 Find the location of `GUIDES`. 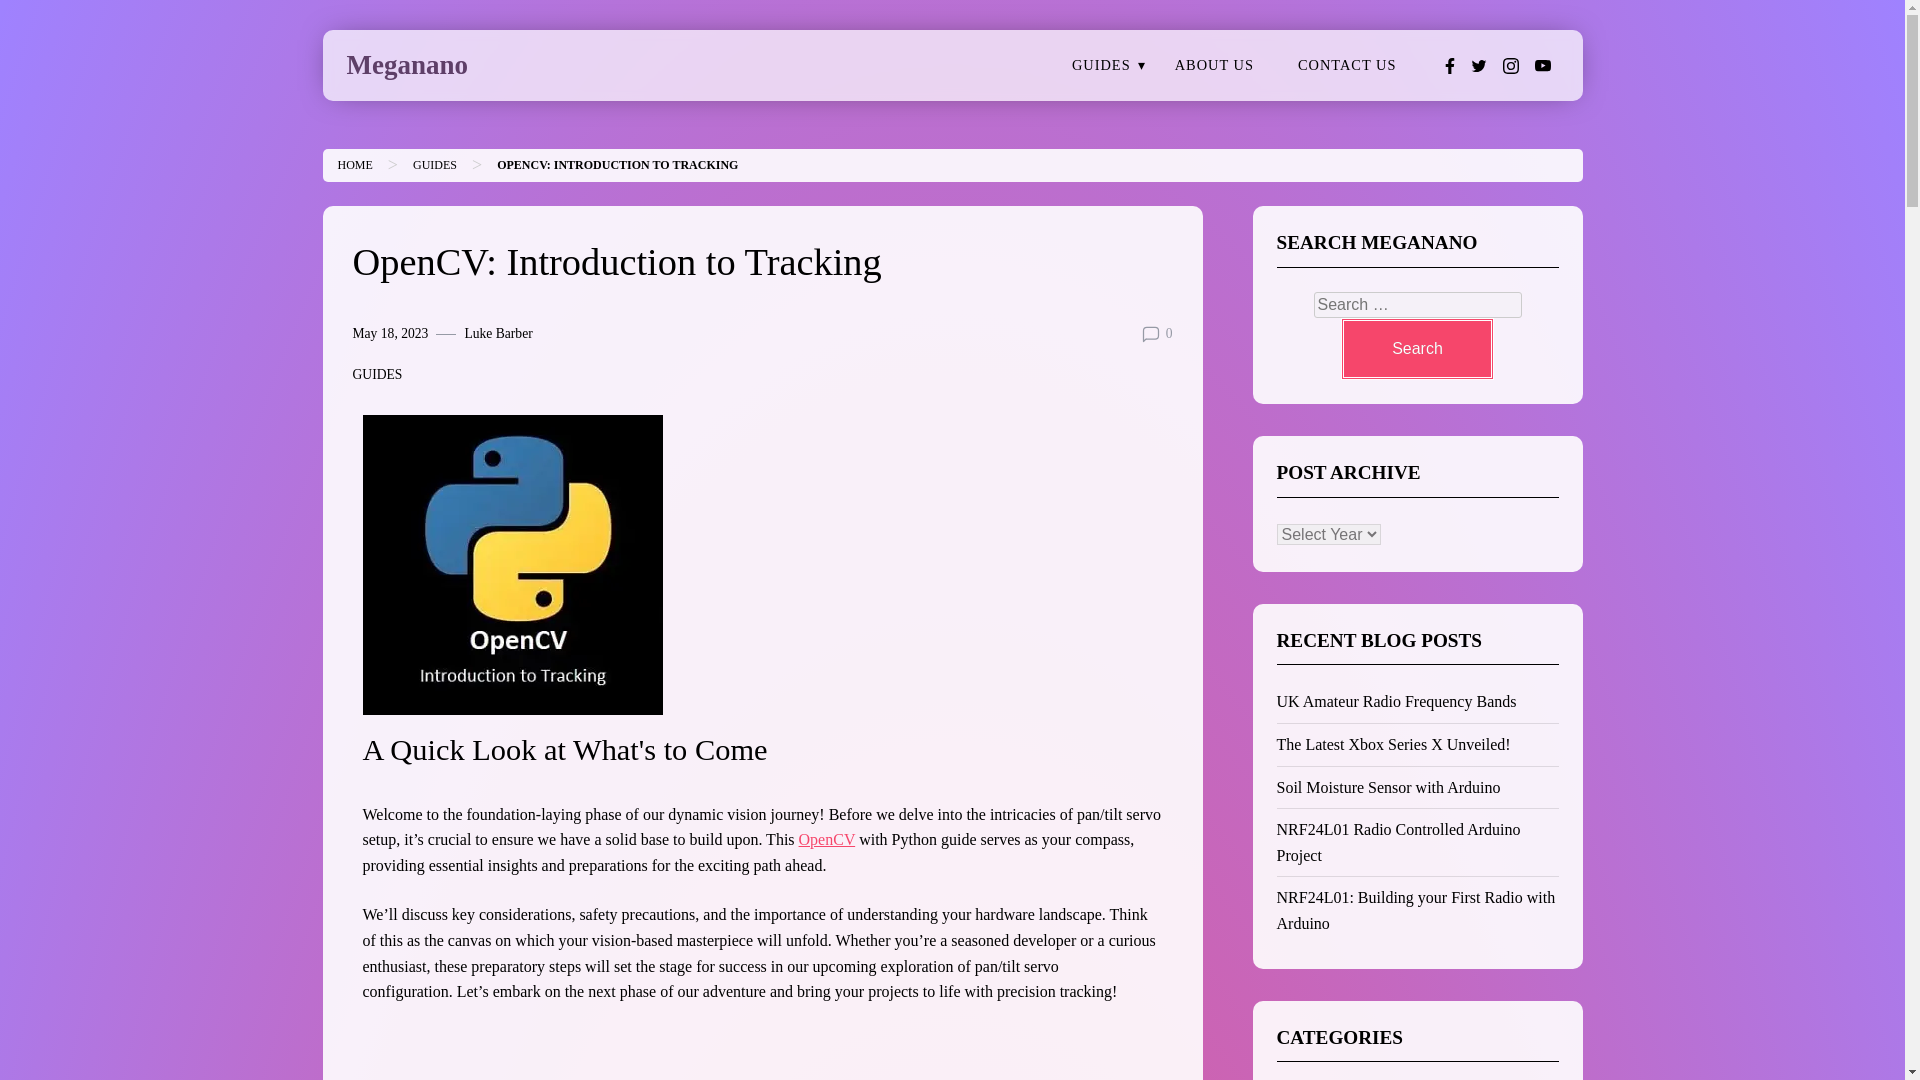

GUIDES is located at coordinates (434, 164).